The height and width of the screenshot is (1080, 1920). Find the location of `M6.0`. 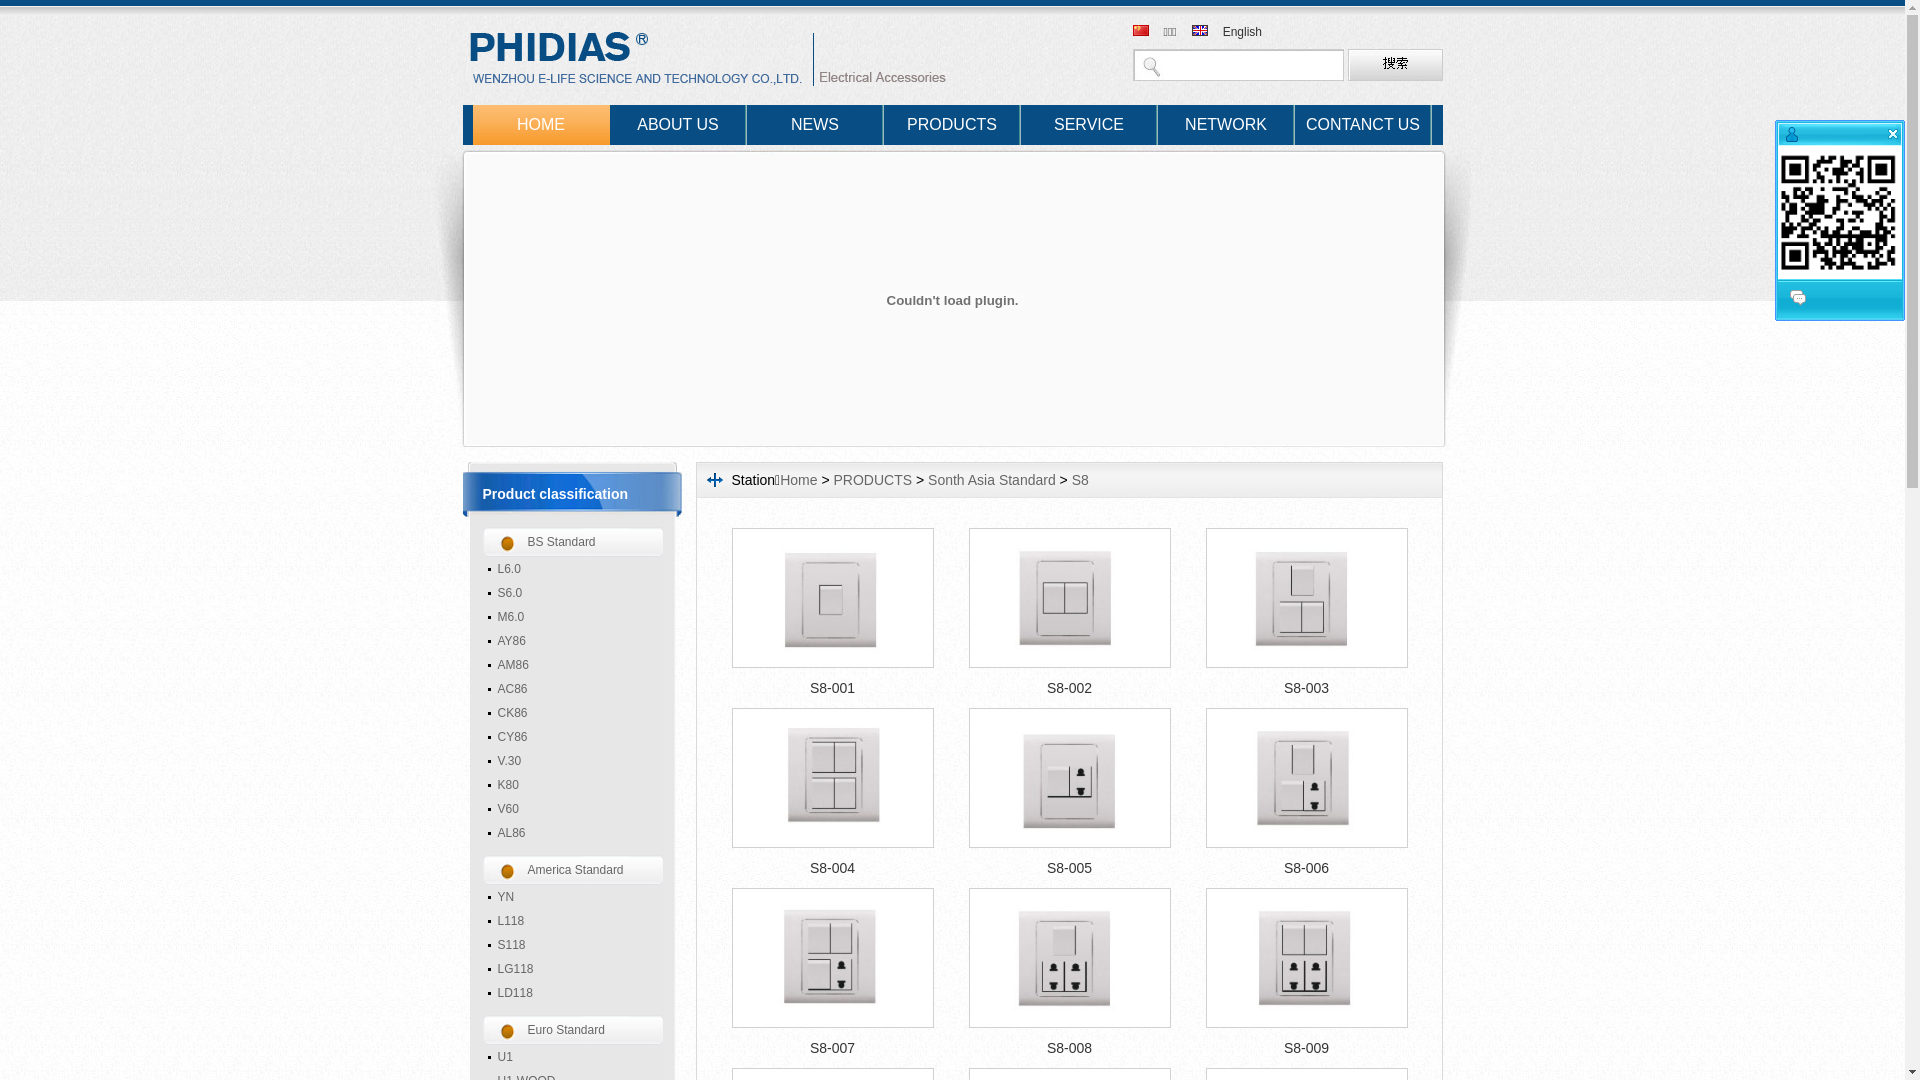

M6.0 is located at coordinates (574, 617).